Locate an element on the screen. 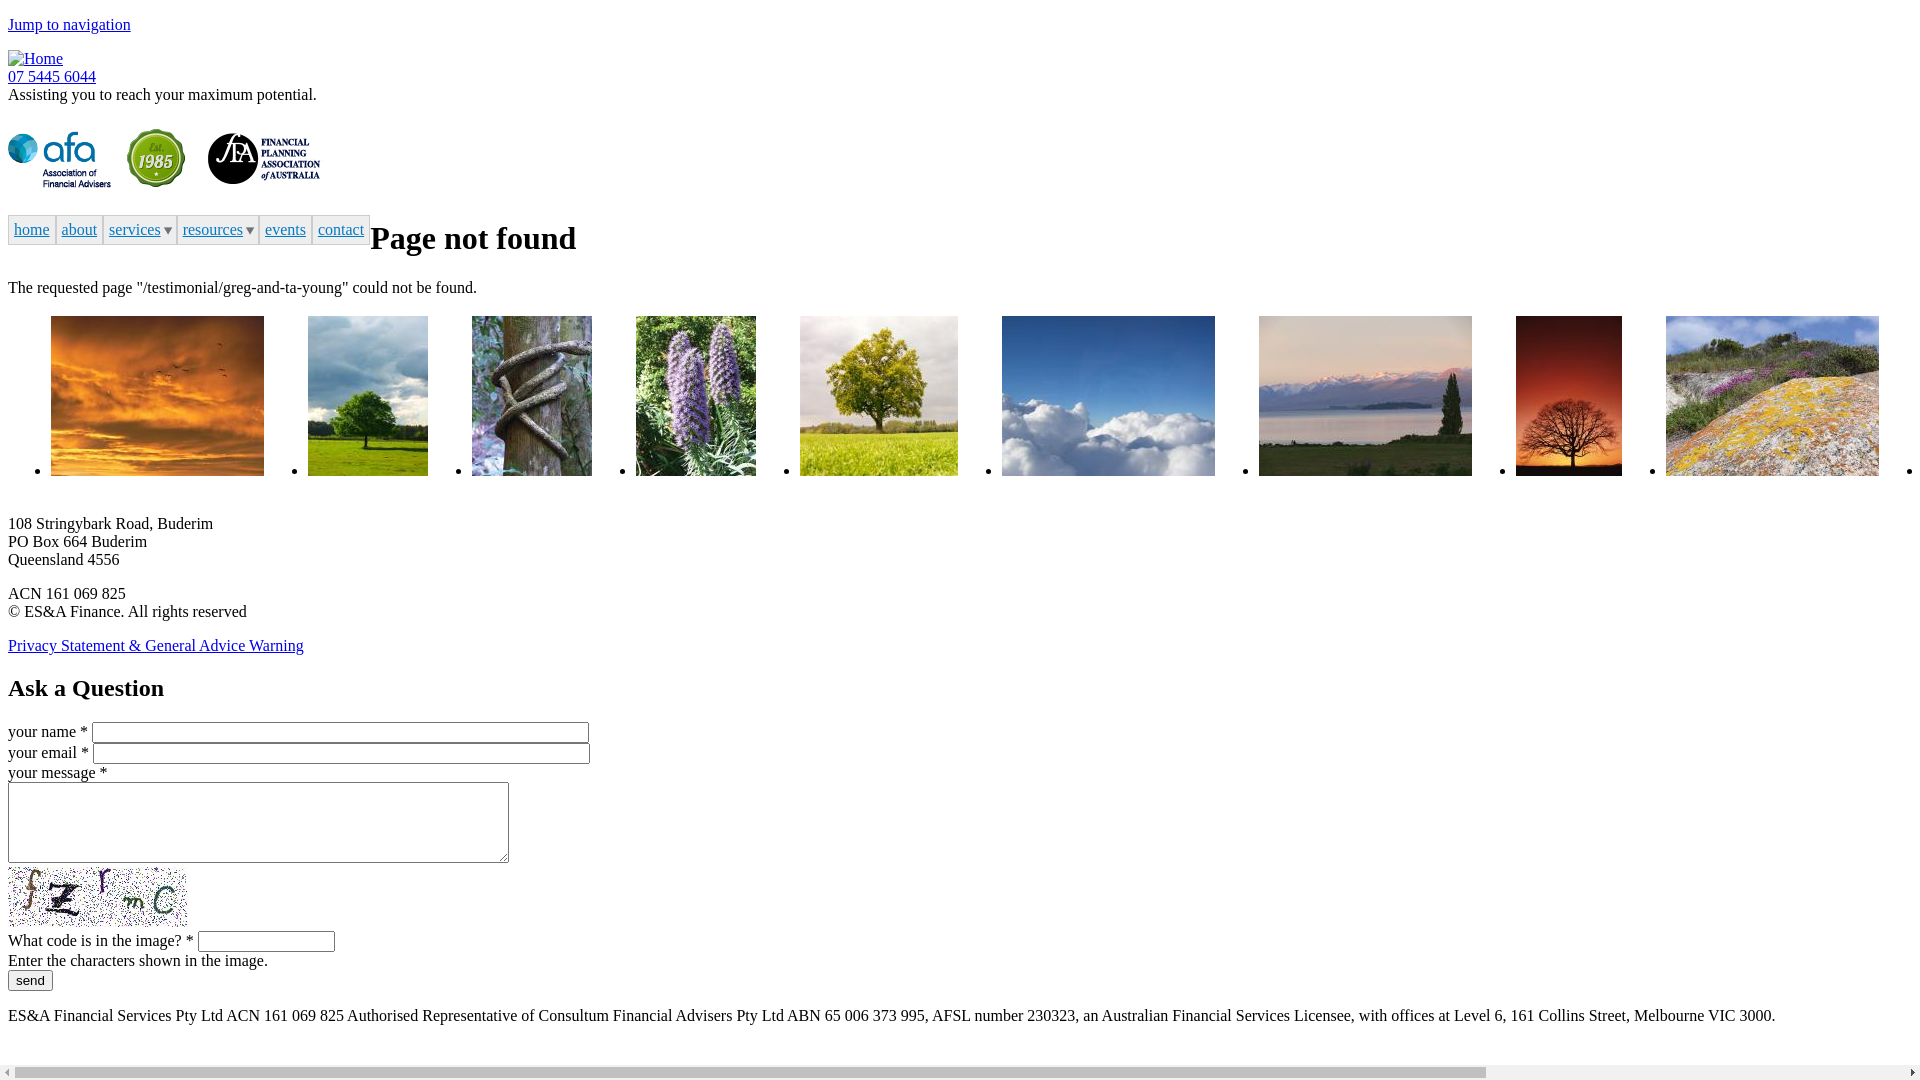 This screenshot has width=1920, height=1080. Image CAPTCHA is located at coordinates (98, 897).